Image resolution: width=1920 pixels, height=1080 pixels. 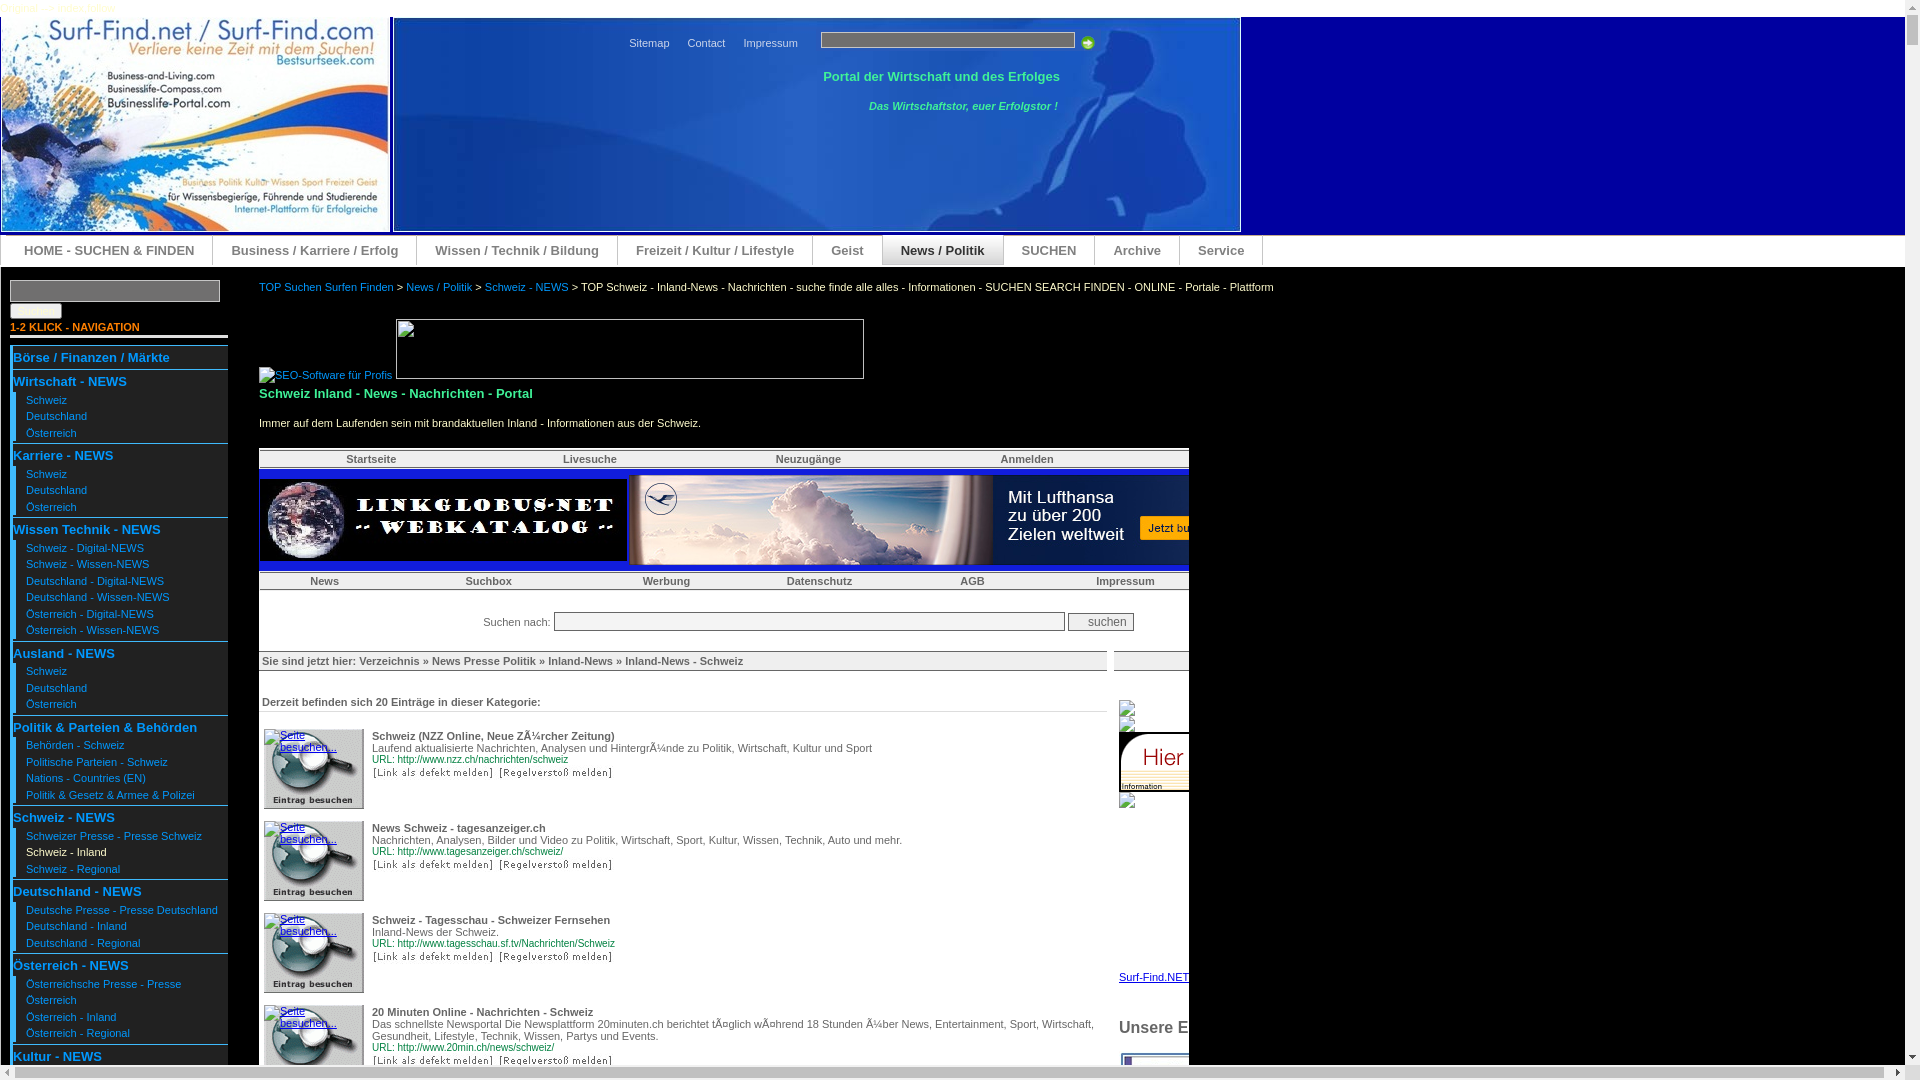 What do you see at coordinates (70, 381) in the screenshot?
I see `Wirtschaft - NEWS` at bounding box center [70, 381].